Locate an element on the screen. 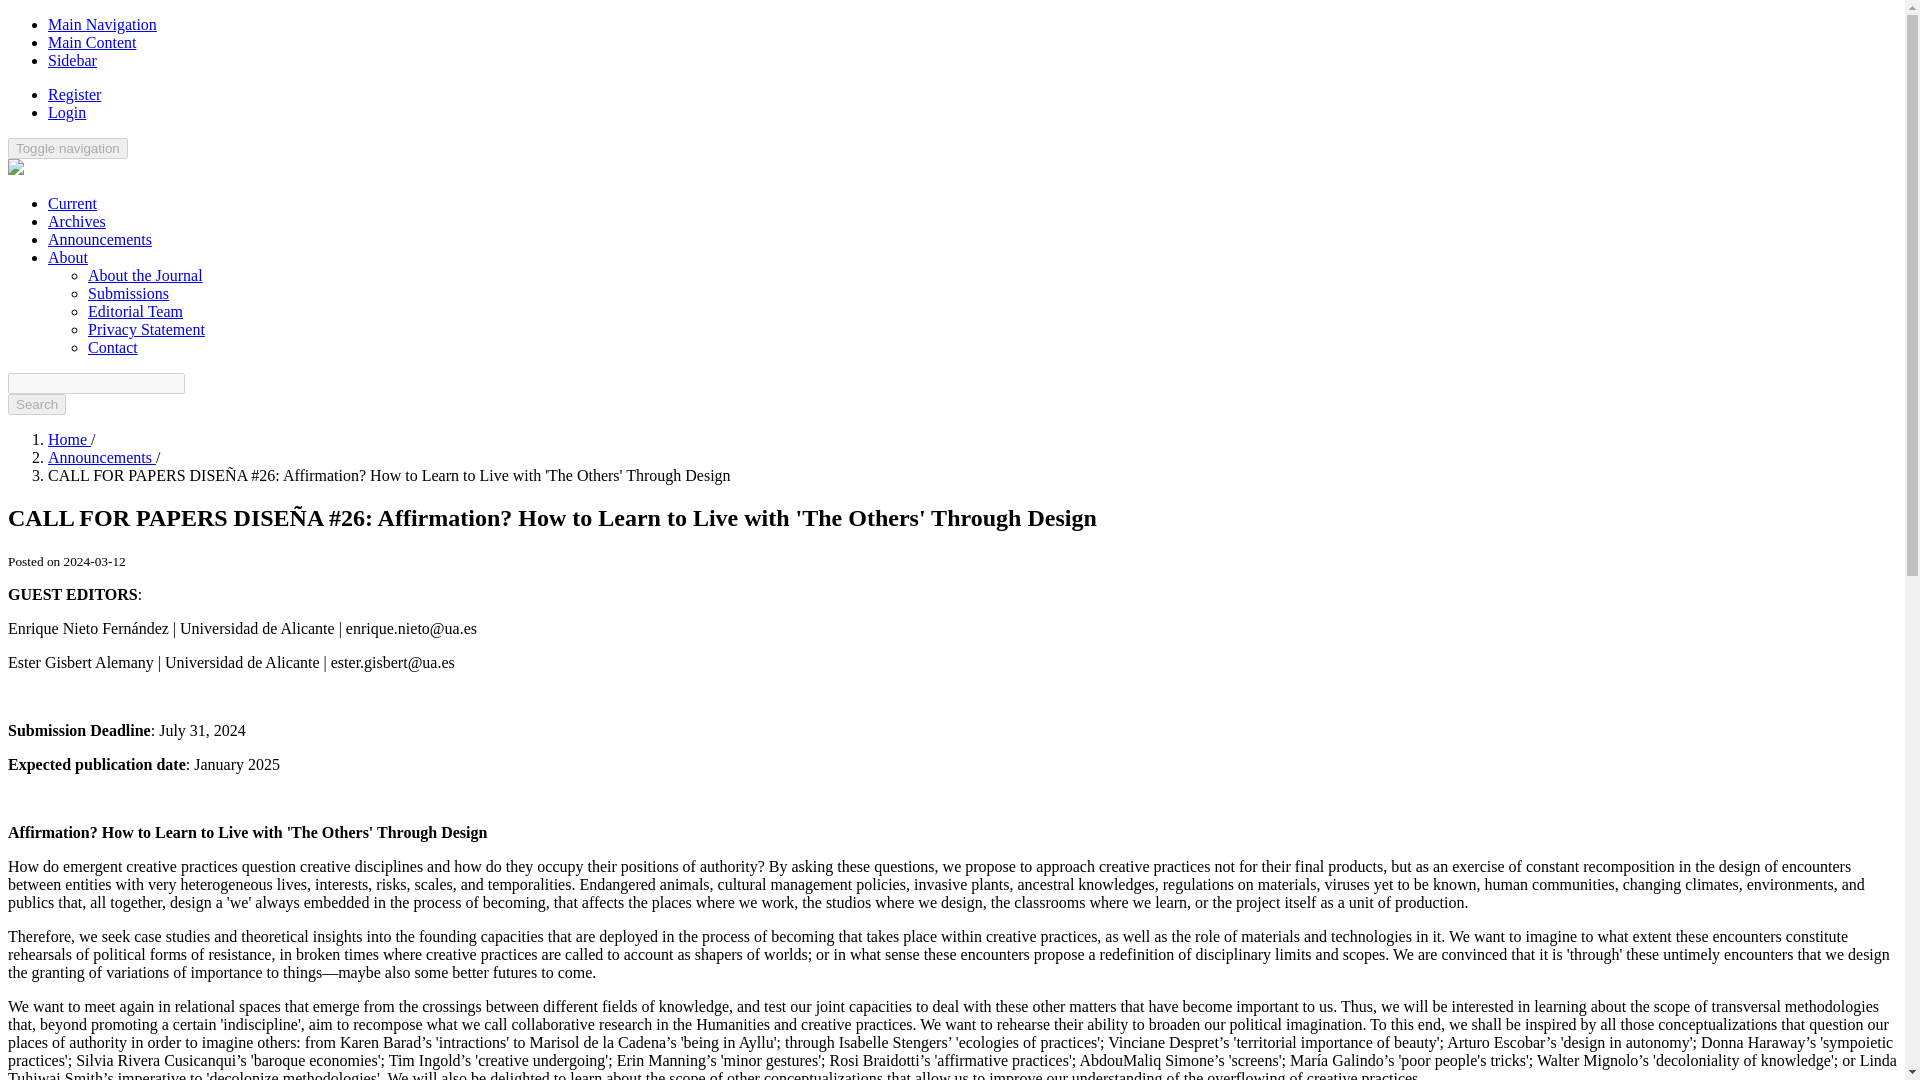  Main Content is located at coordinates (92, 42).